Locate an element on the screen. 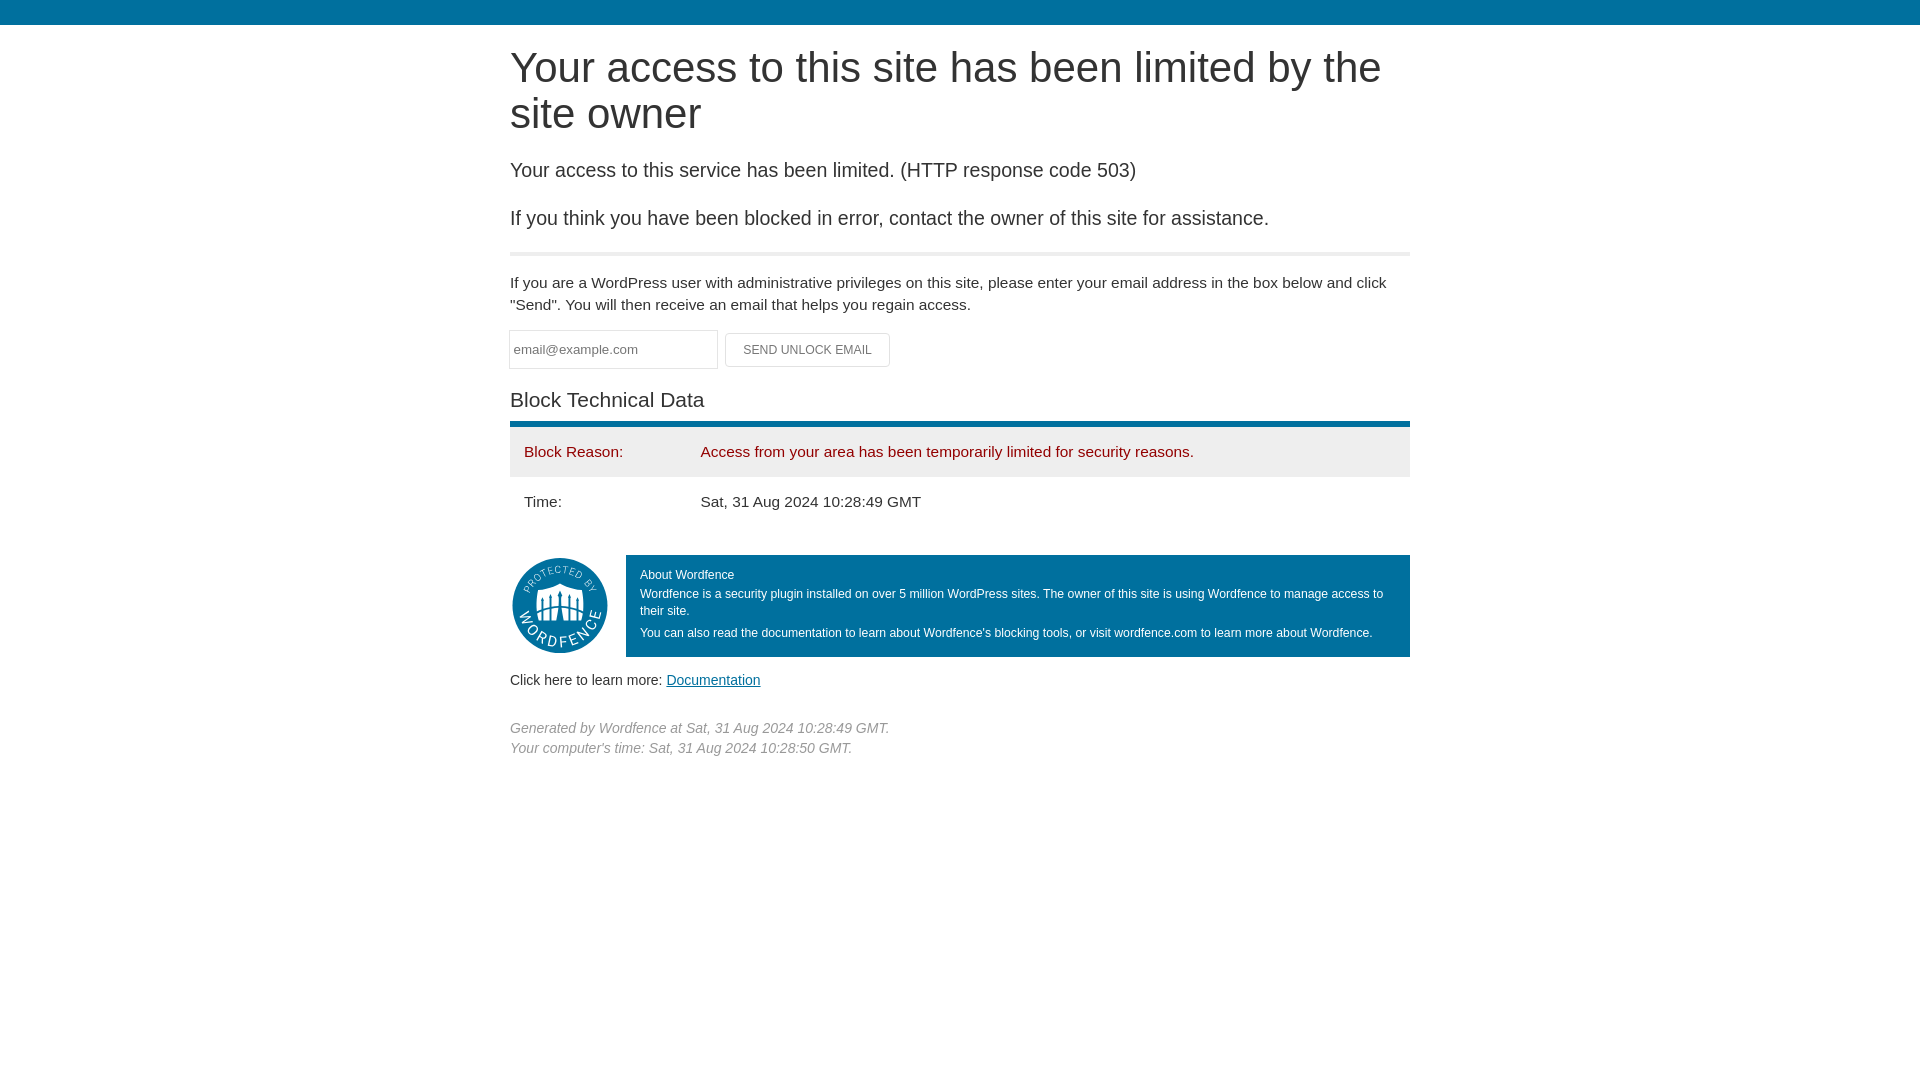 This screenshot has width=1920, height=1080. Documentation is located at coordinates (713, 679).